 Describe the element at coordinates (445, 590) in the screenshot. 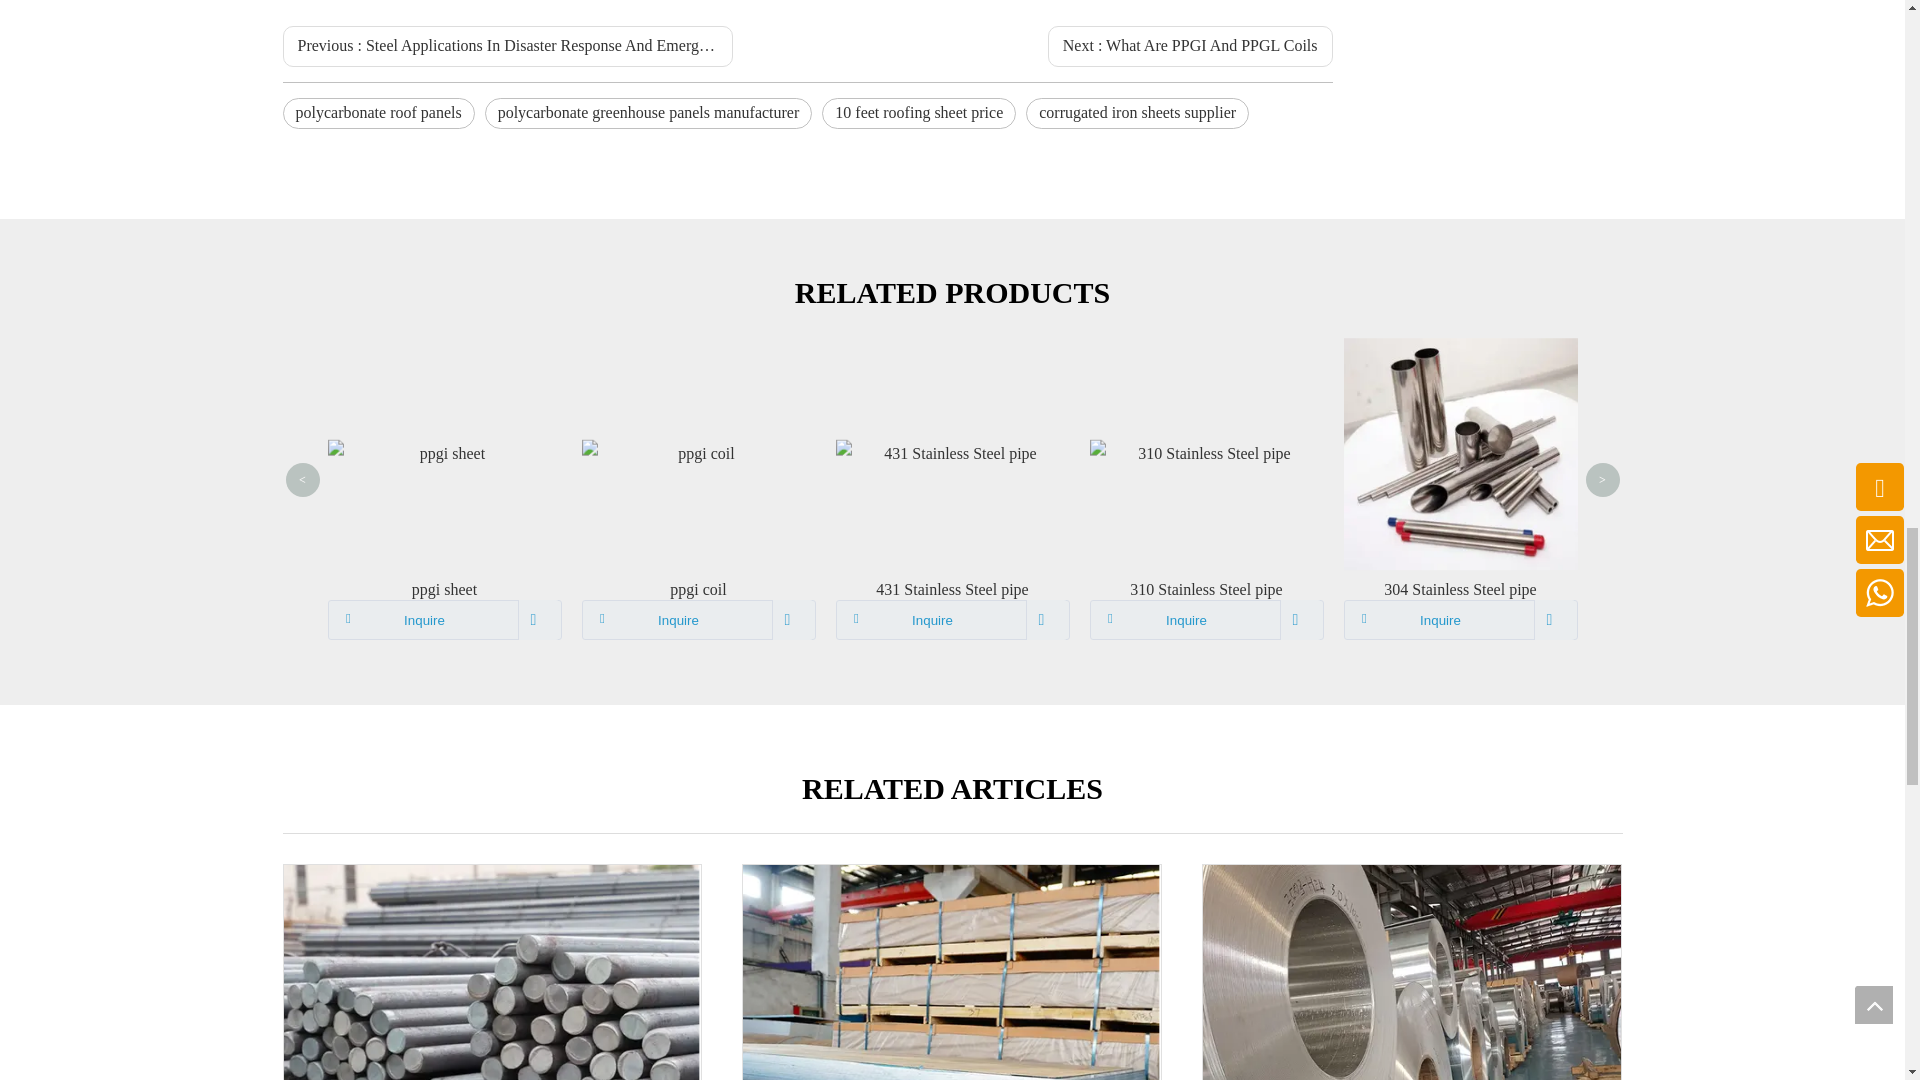

I see `ppgi sheet` at that location.